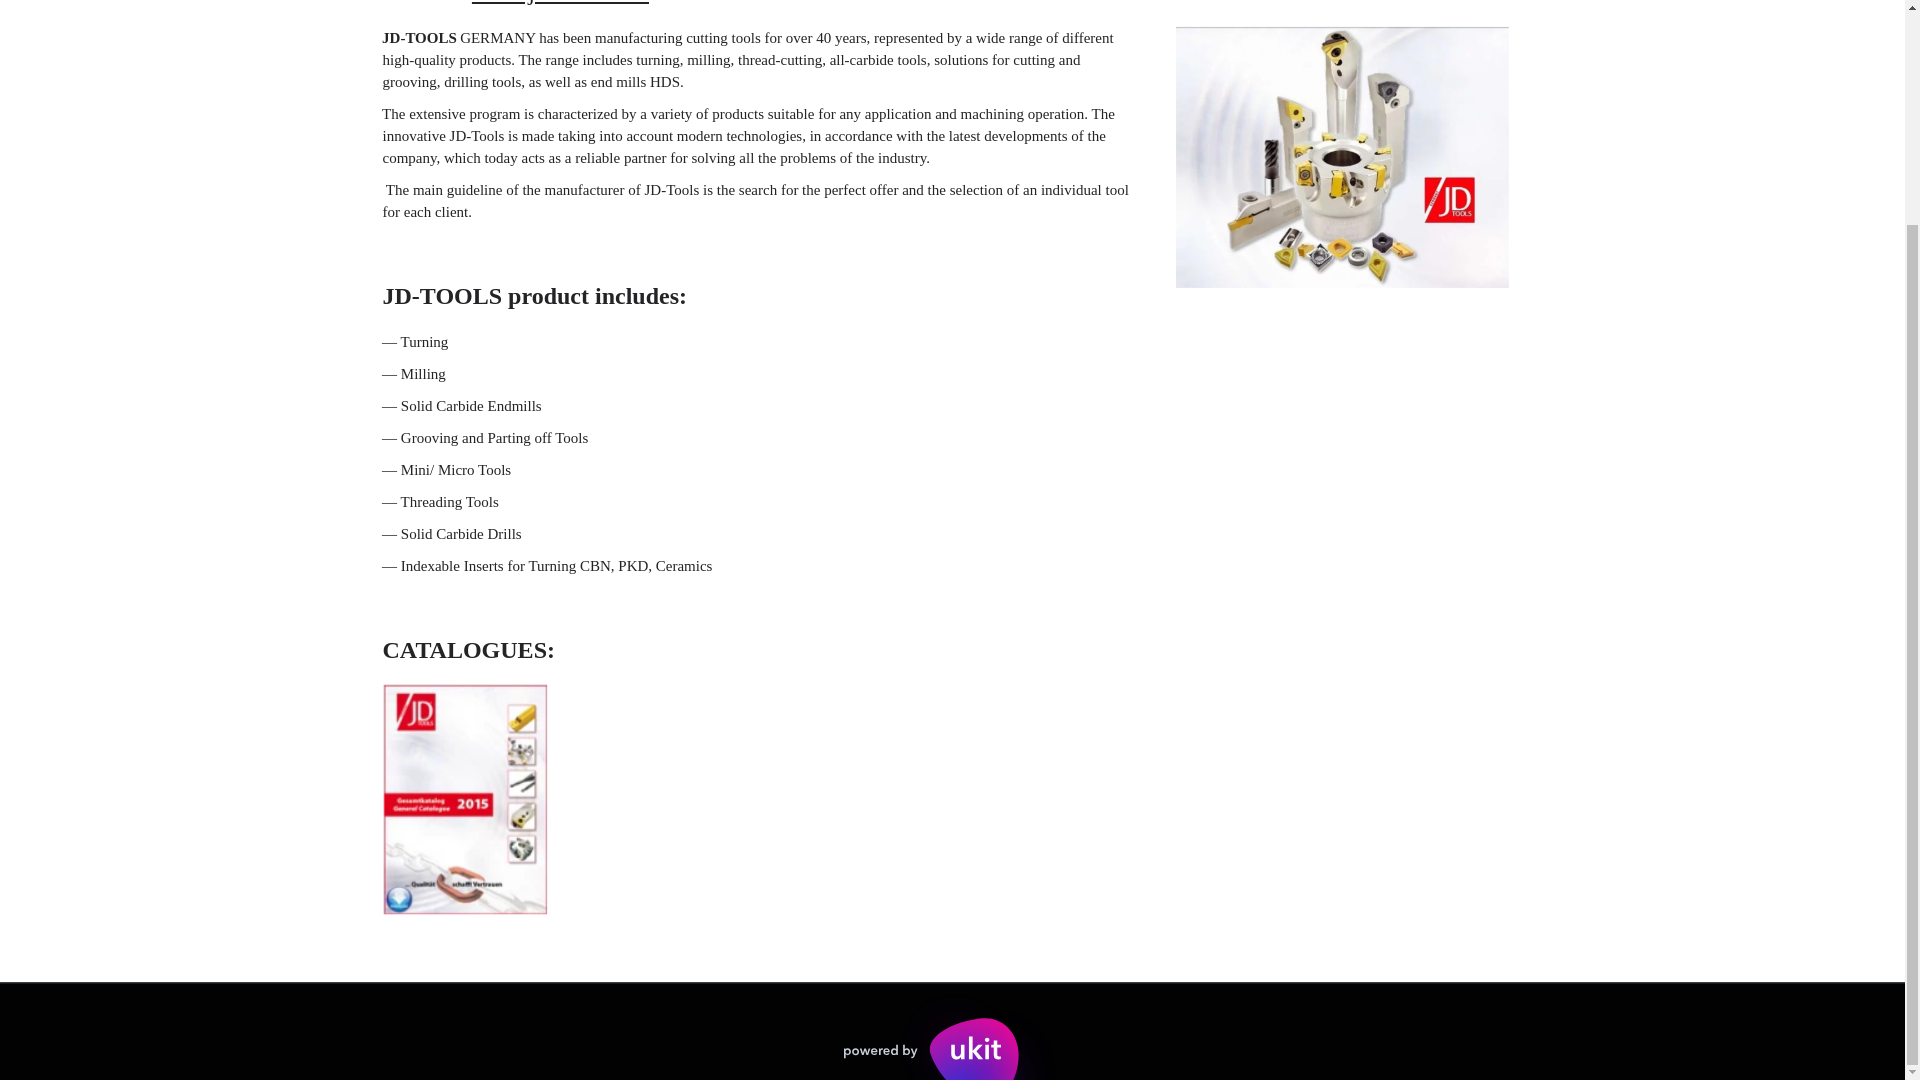 Image resolution: width=1920 pixels, height=1080 pixels. Describe the element at coordinates (1341, 158) in the screenshot. I see `JD-Tools` at that location.